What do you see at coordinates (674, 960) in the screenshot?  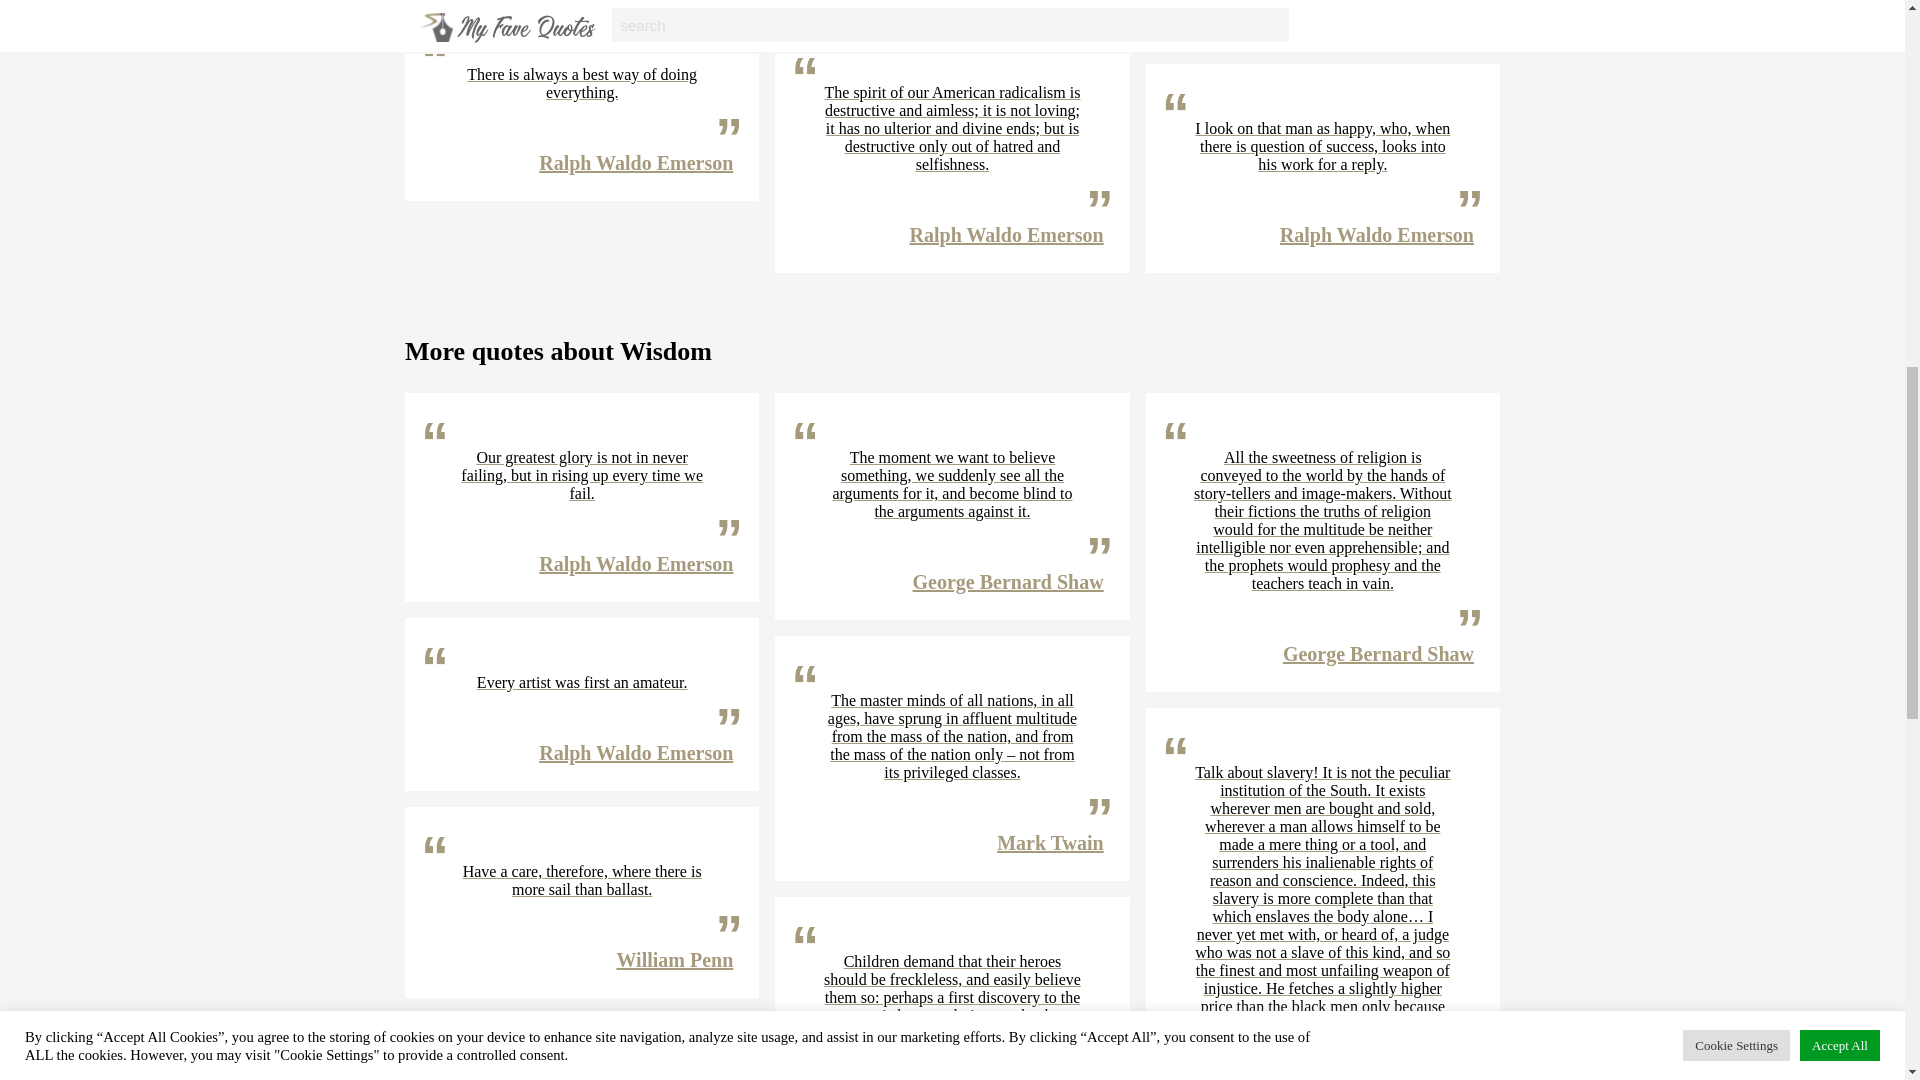 I see `William Penn` at bounding box center [674, 960].